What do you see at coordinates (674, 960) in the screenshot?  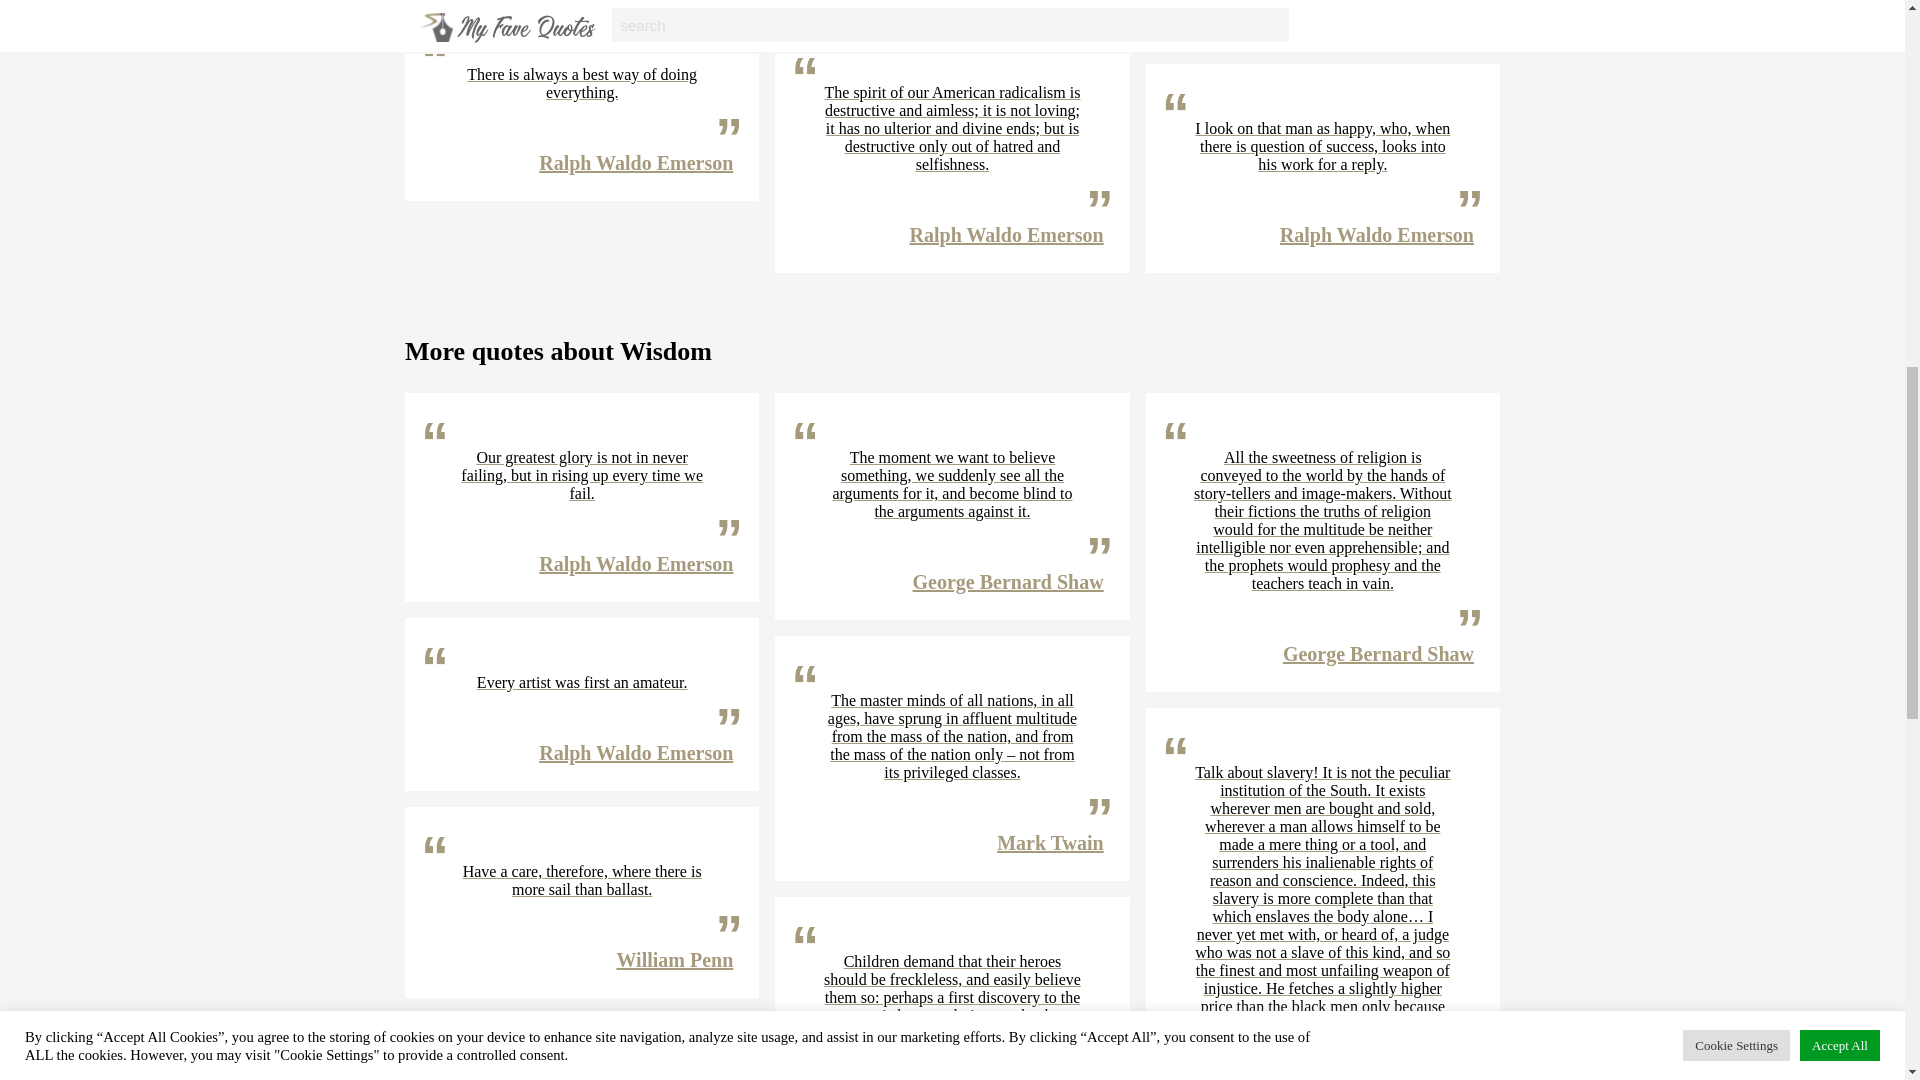 I see `William Penn` at bounding box center [674, 960].